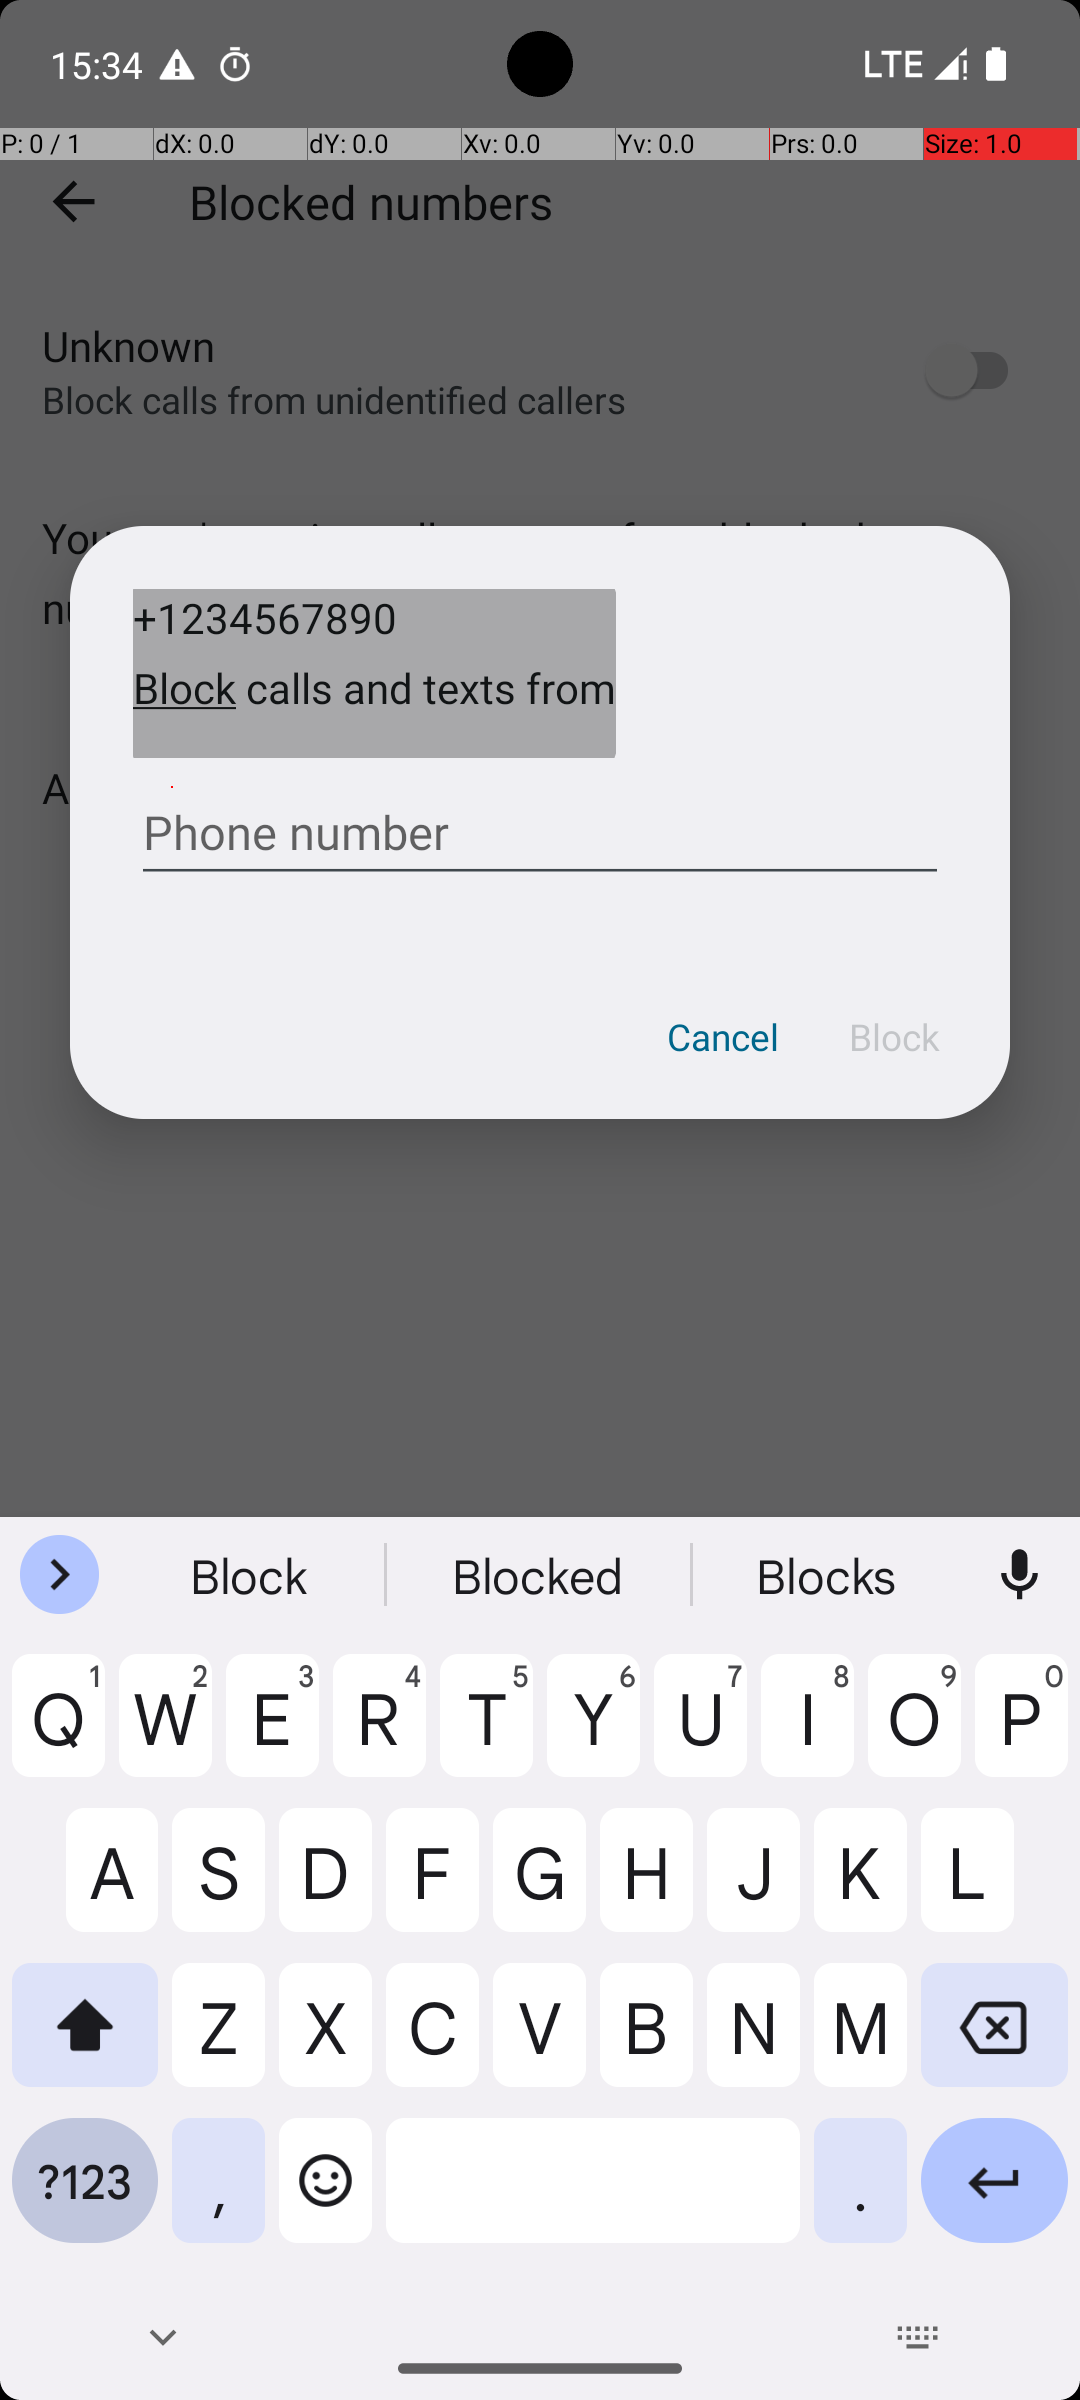 This screenshot has height=2400, width=1080. What do you see at coordinates (1020, 1575) in the screenshot?
I see `Voice input` at bounding box center [1020, 1575].